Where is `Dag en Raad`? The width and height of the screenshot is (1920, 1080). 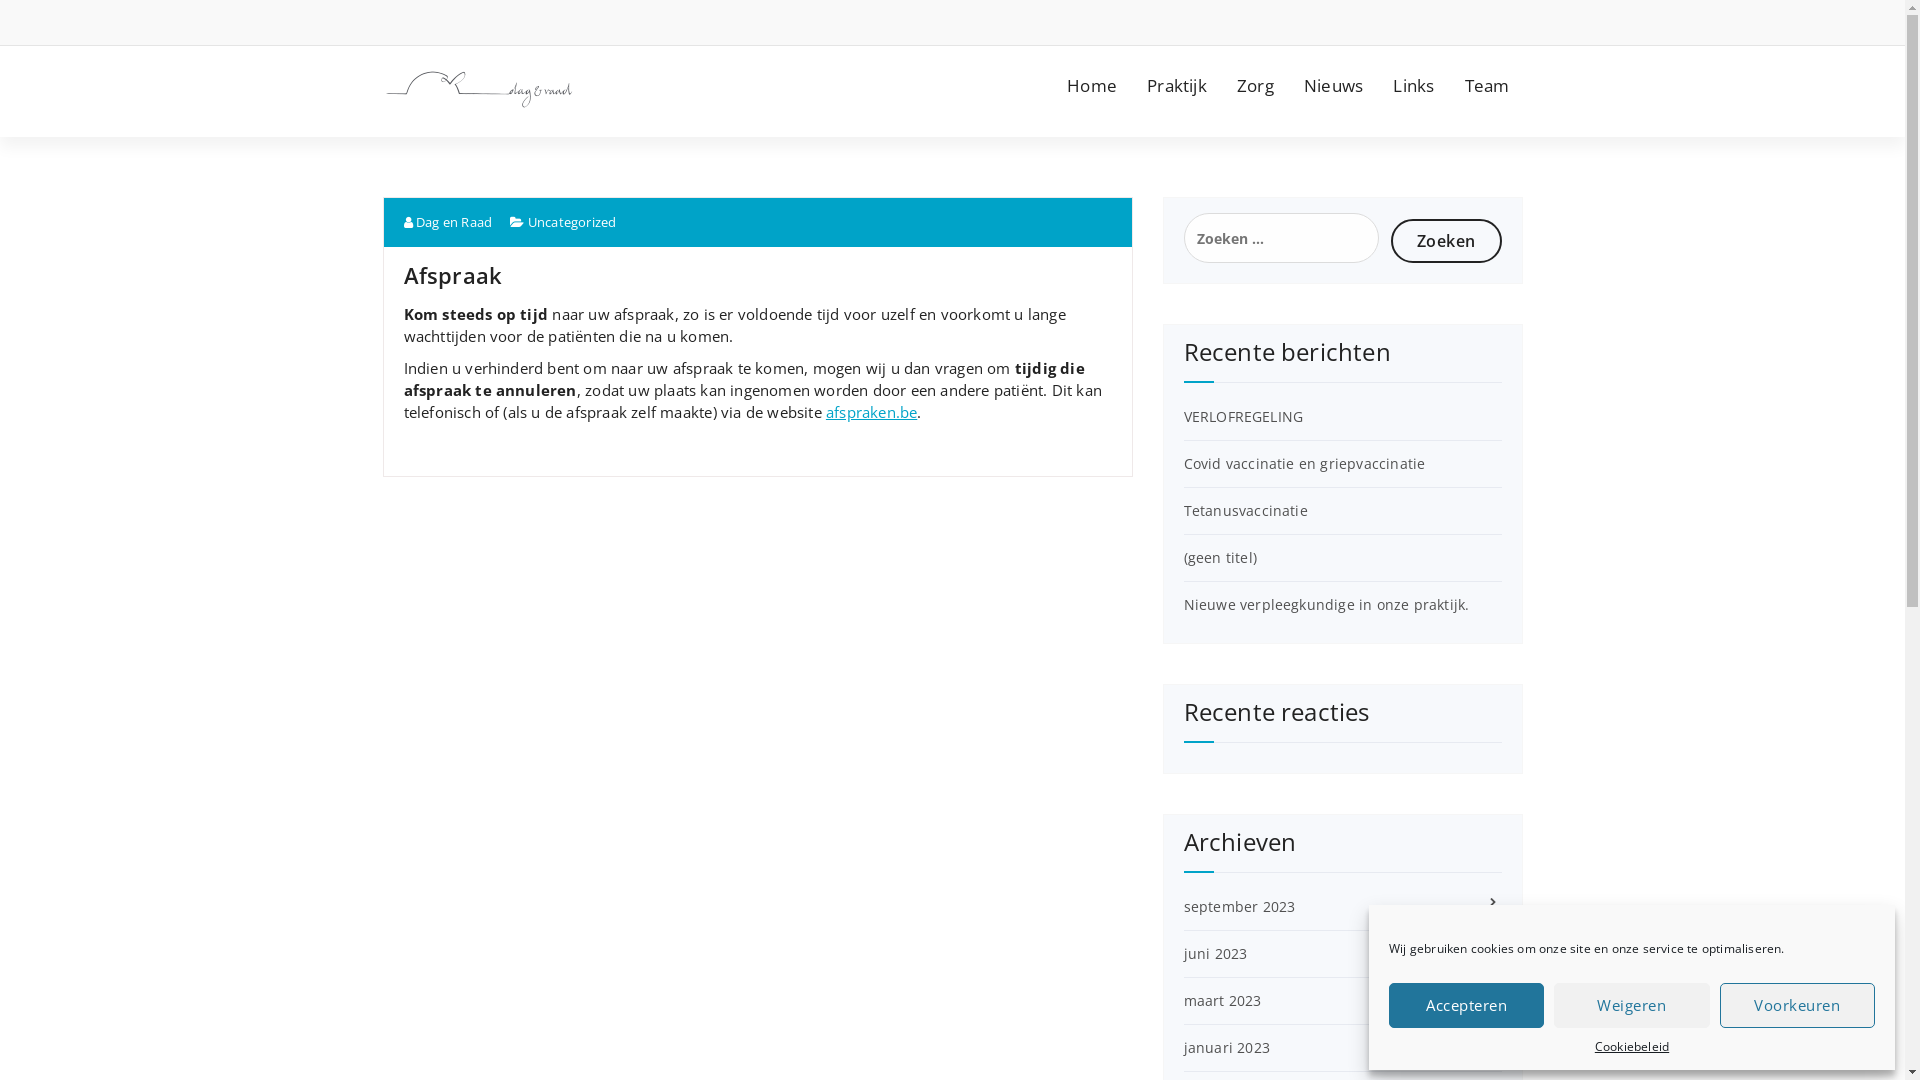
Dag en Raad is located at coordinates (448, 222).